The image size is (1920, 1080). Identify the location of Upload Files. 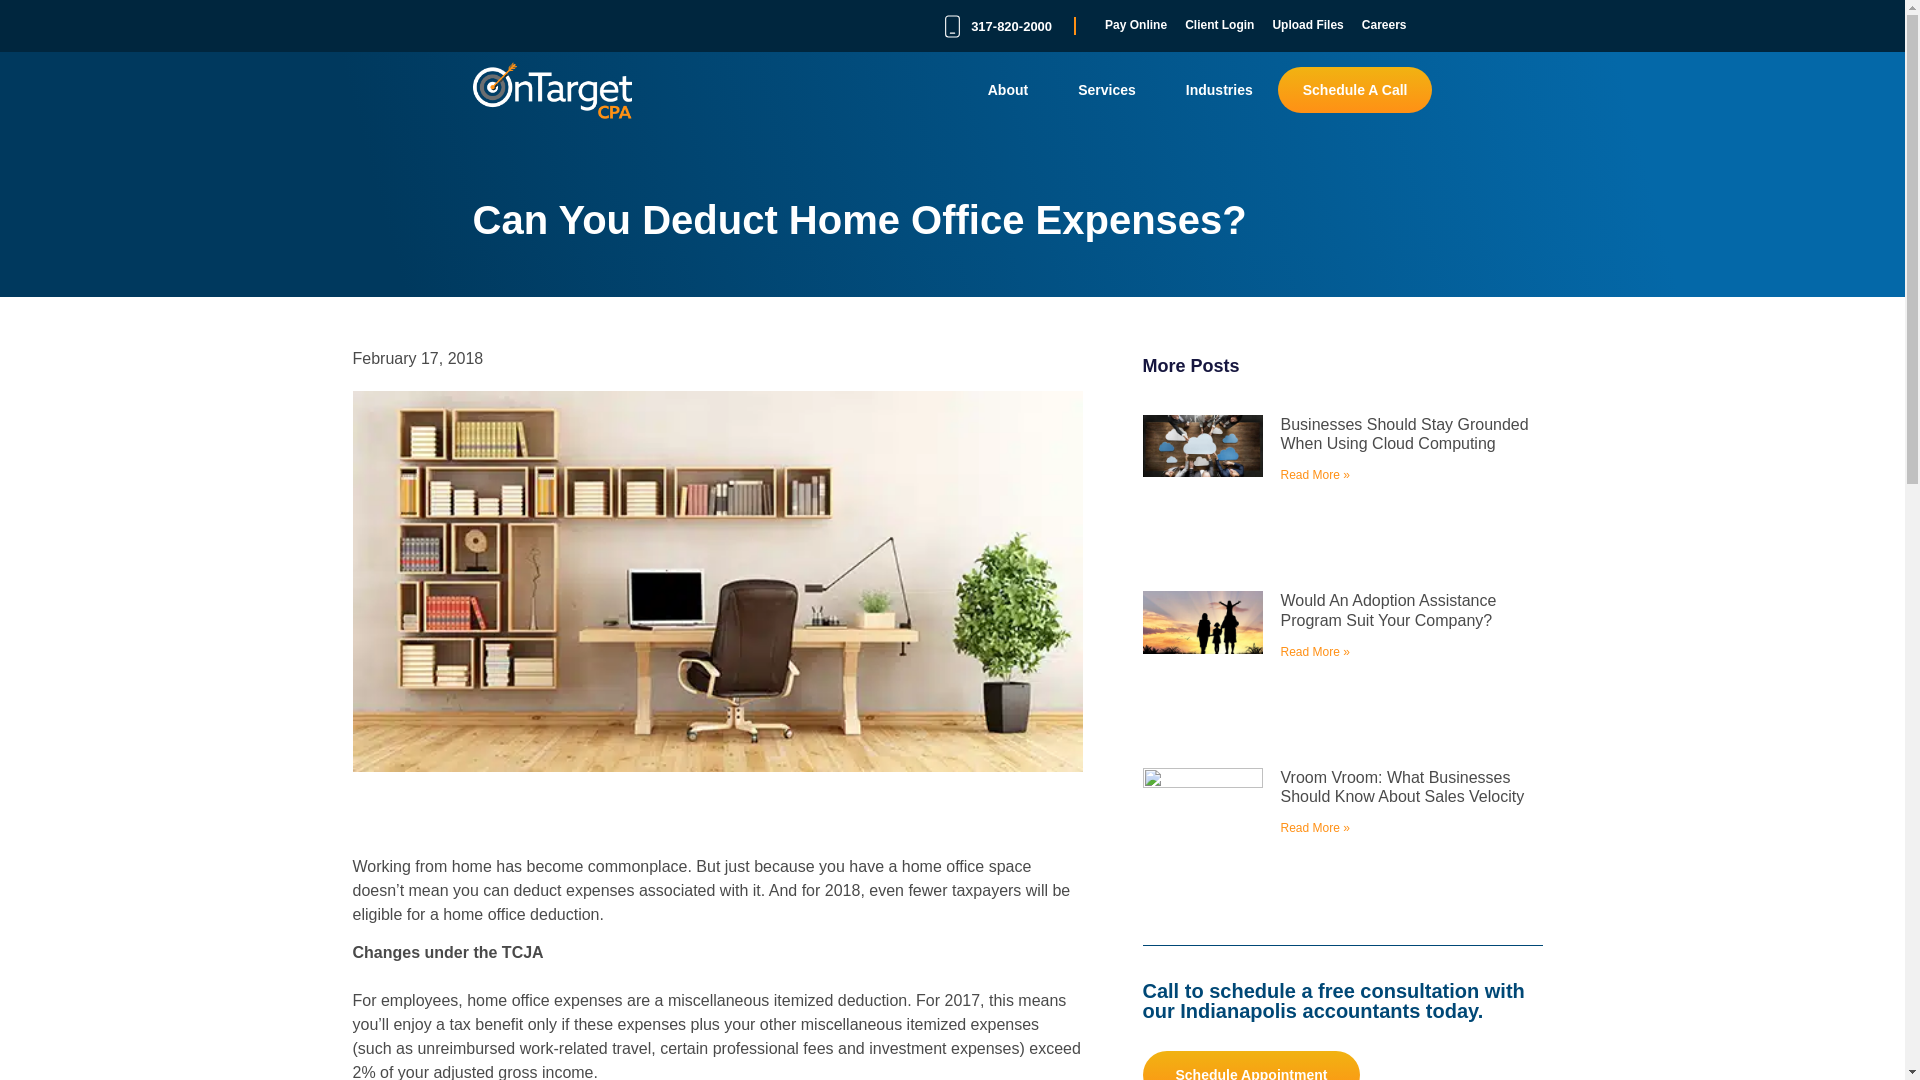
(1307, 26).